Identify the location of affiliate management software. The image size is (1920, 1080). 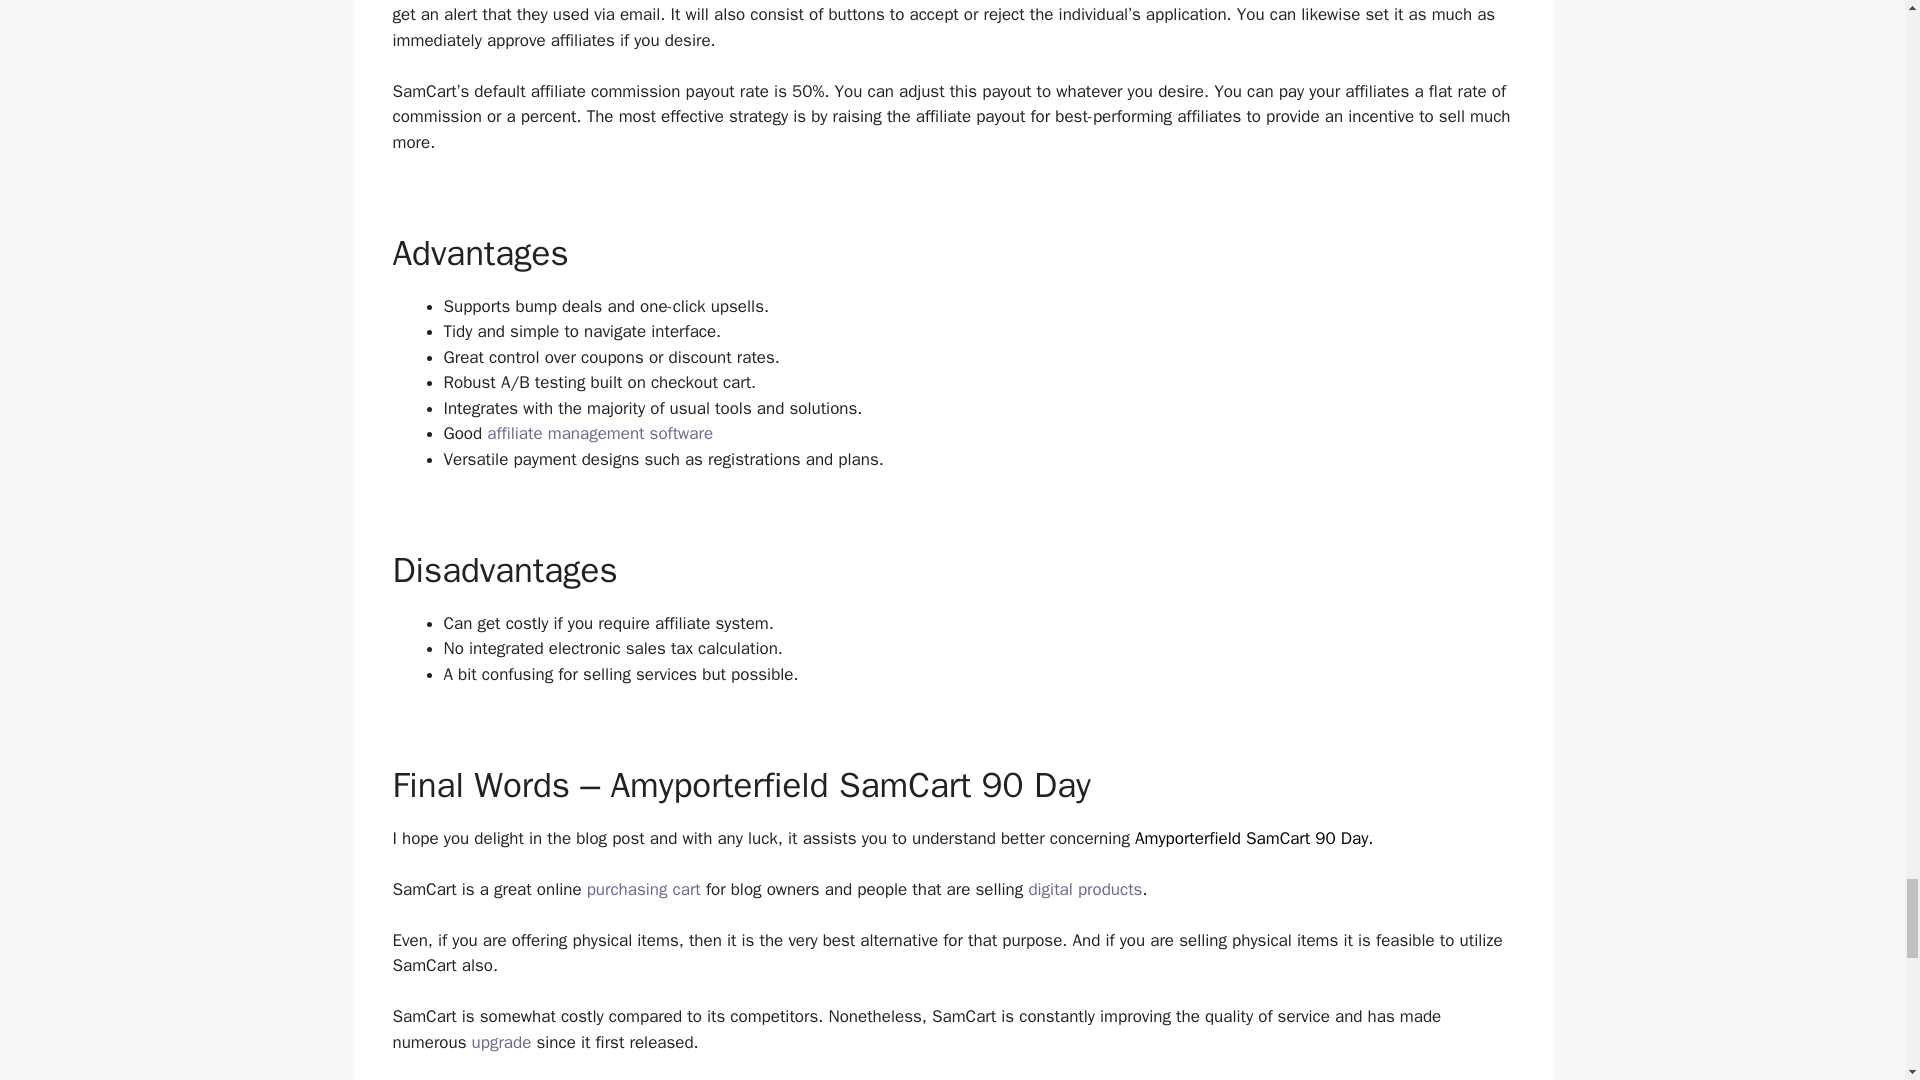
(600, 433).